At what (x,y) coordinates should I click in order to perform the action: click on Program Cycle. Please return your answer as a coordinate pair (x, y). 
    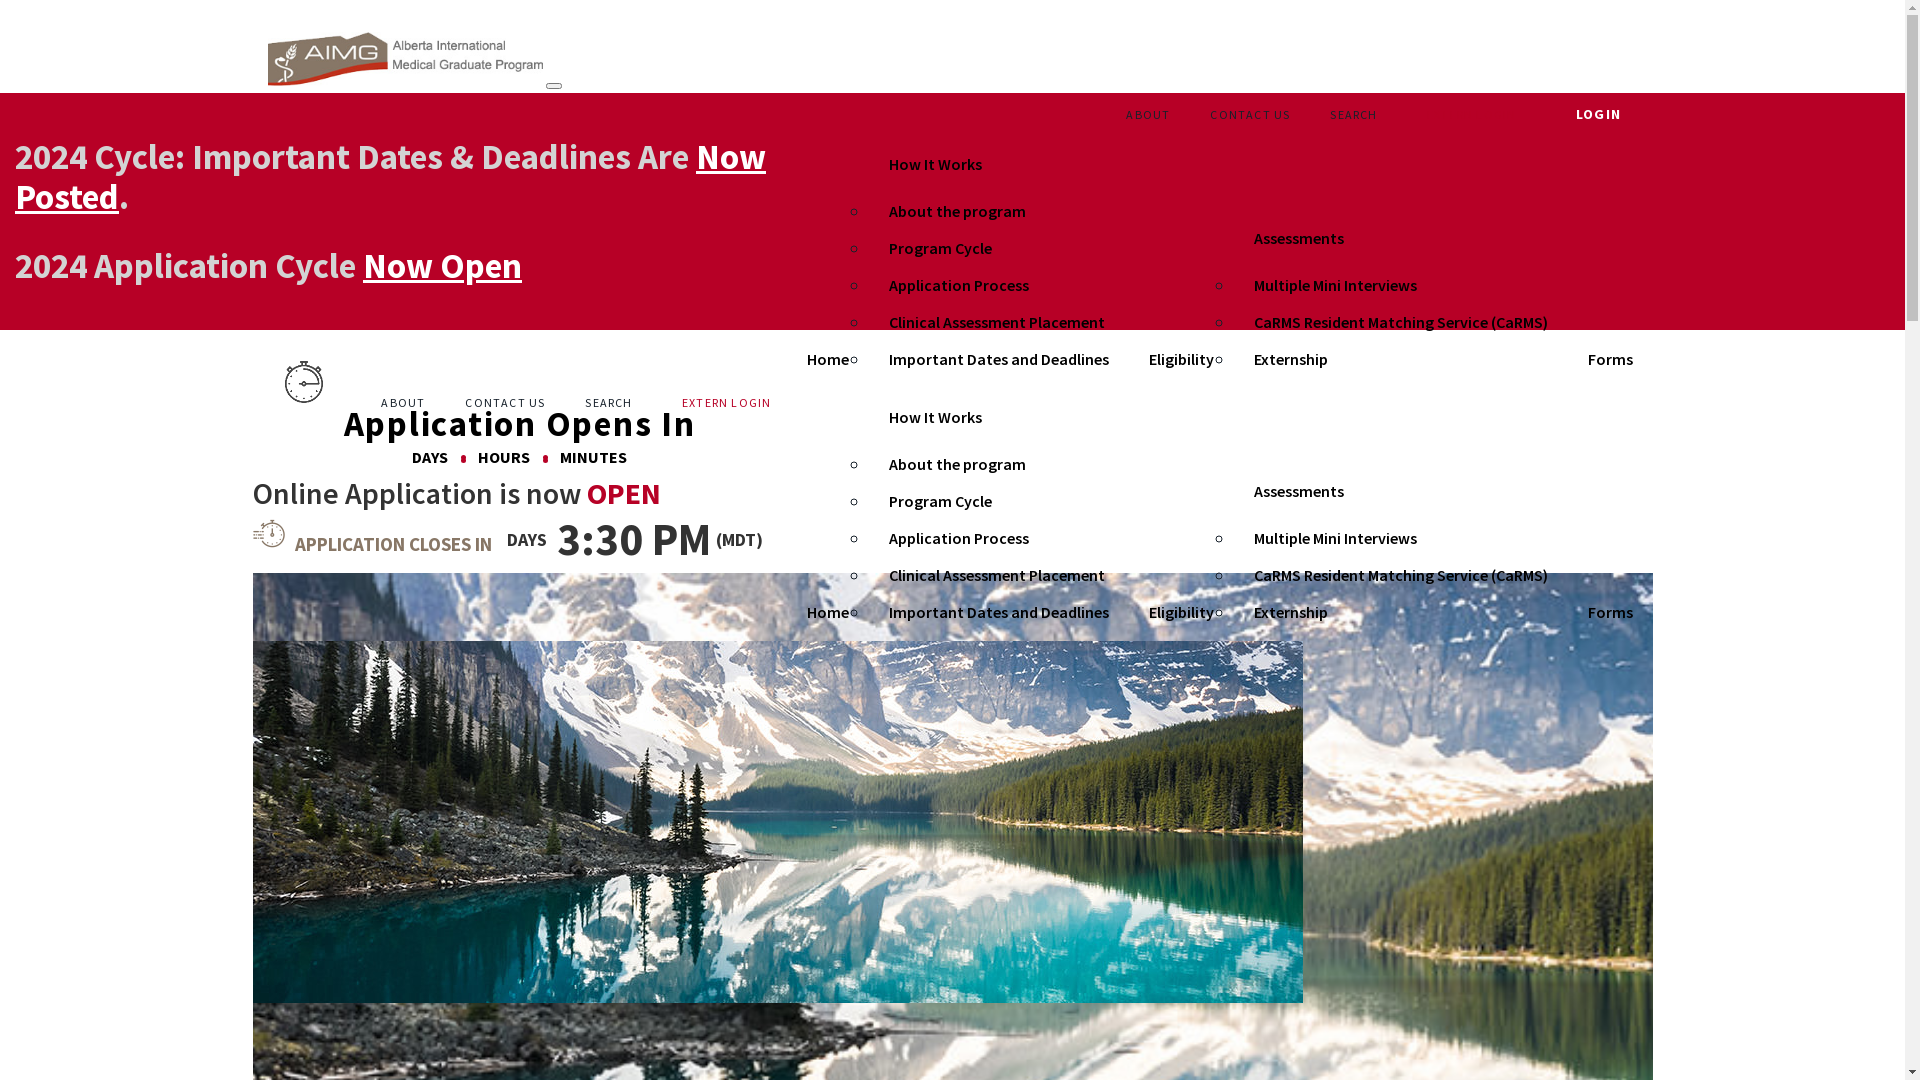
    Looking at the image, I should click on (998, 502).